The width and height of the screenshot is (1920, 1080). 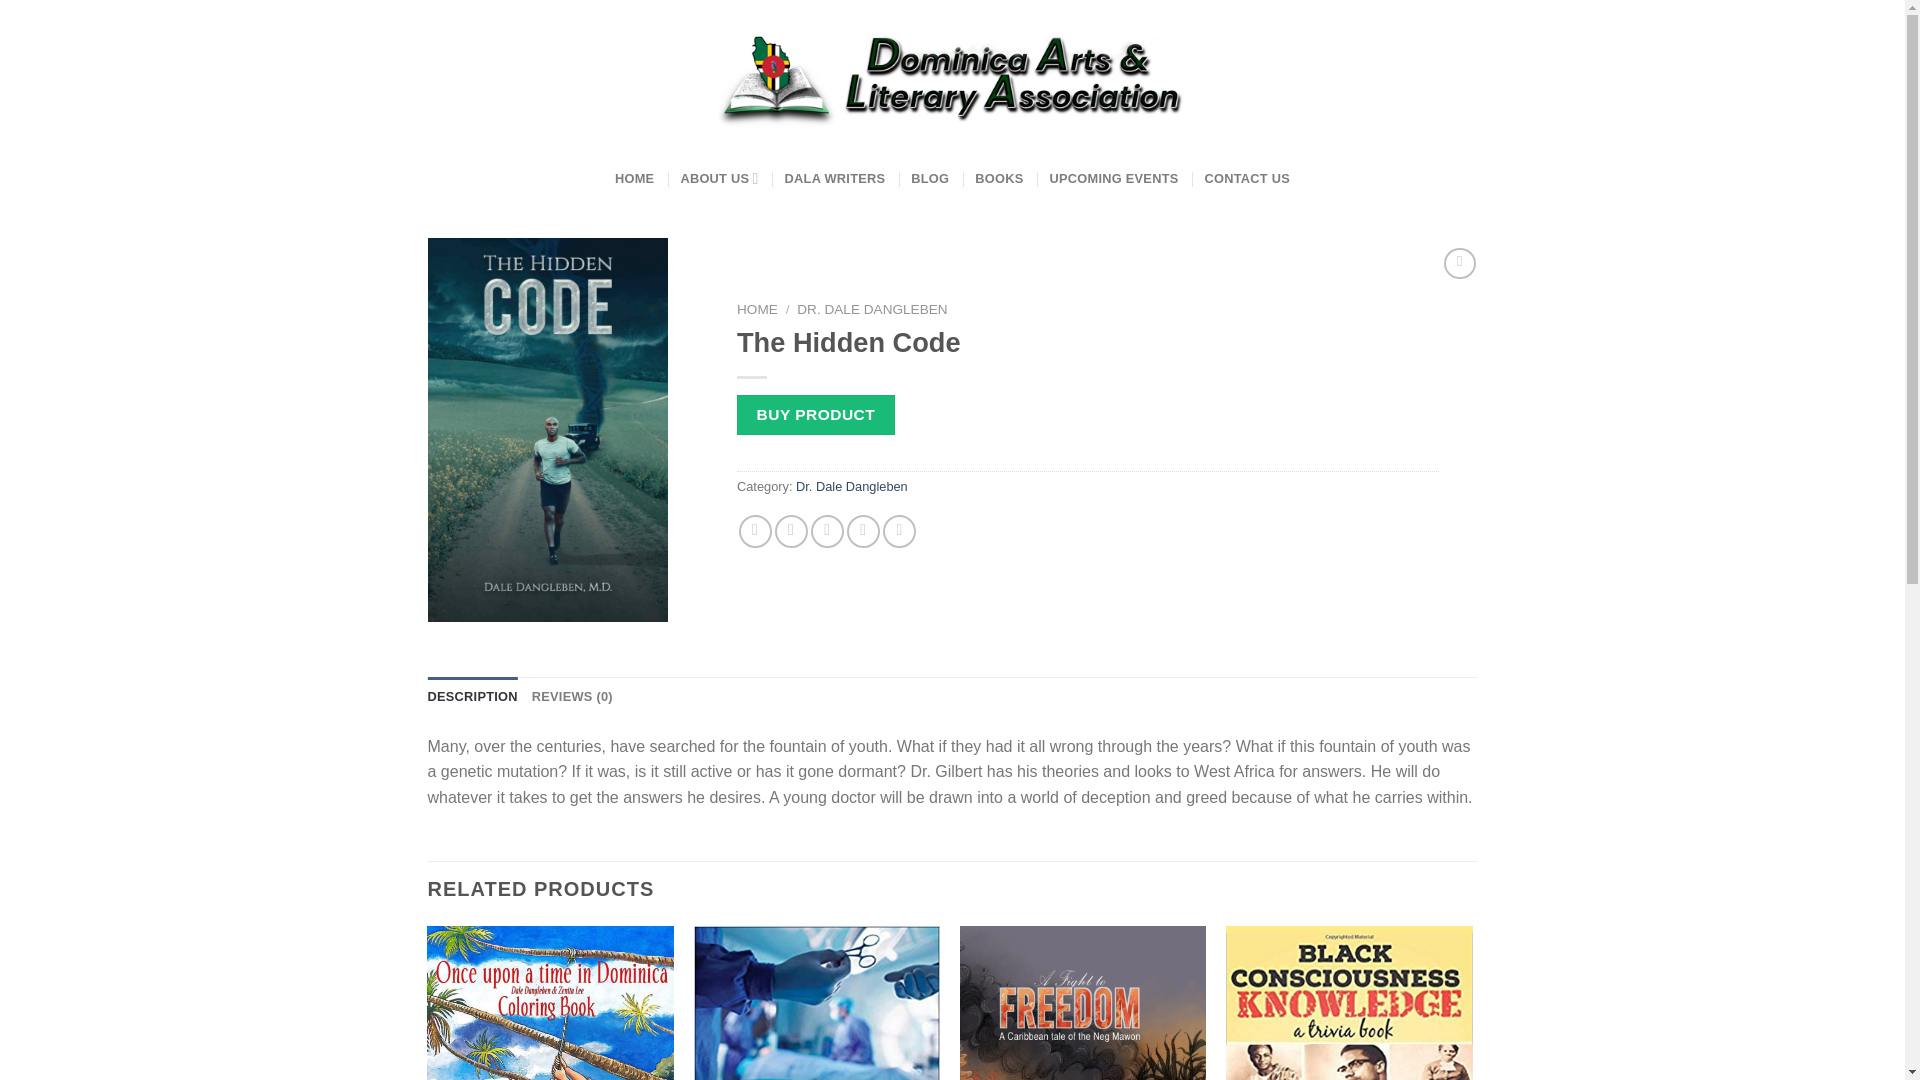 I want to click on BUY PRODUCT, so click(x=814, y=416).